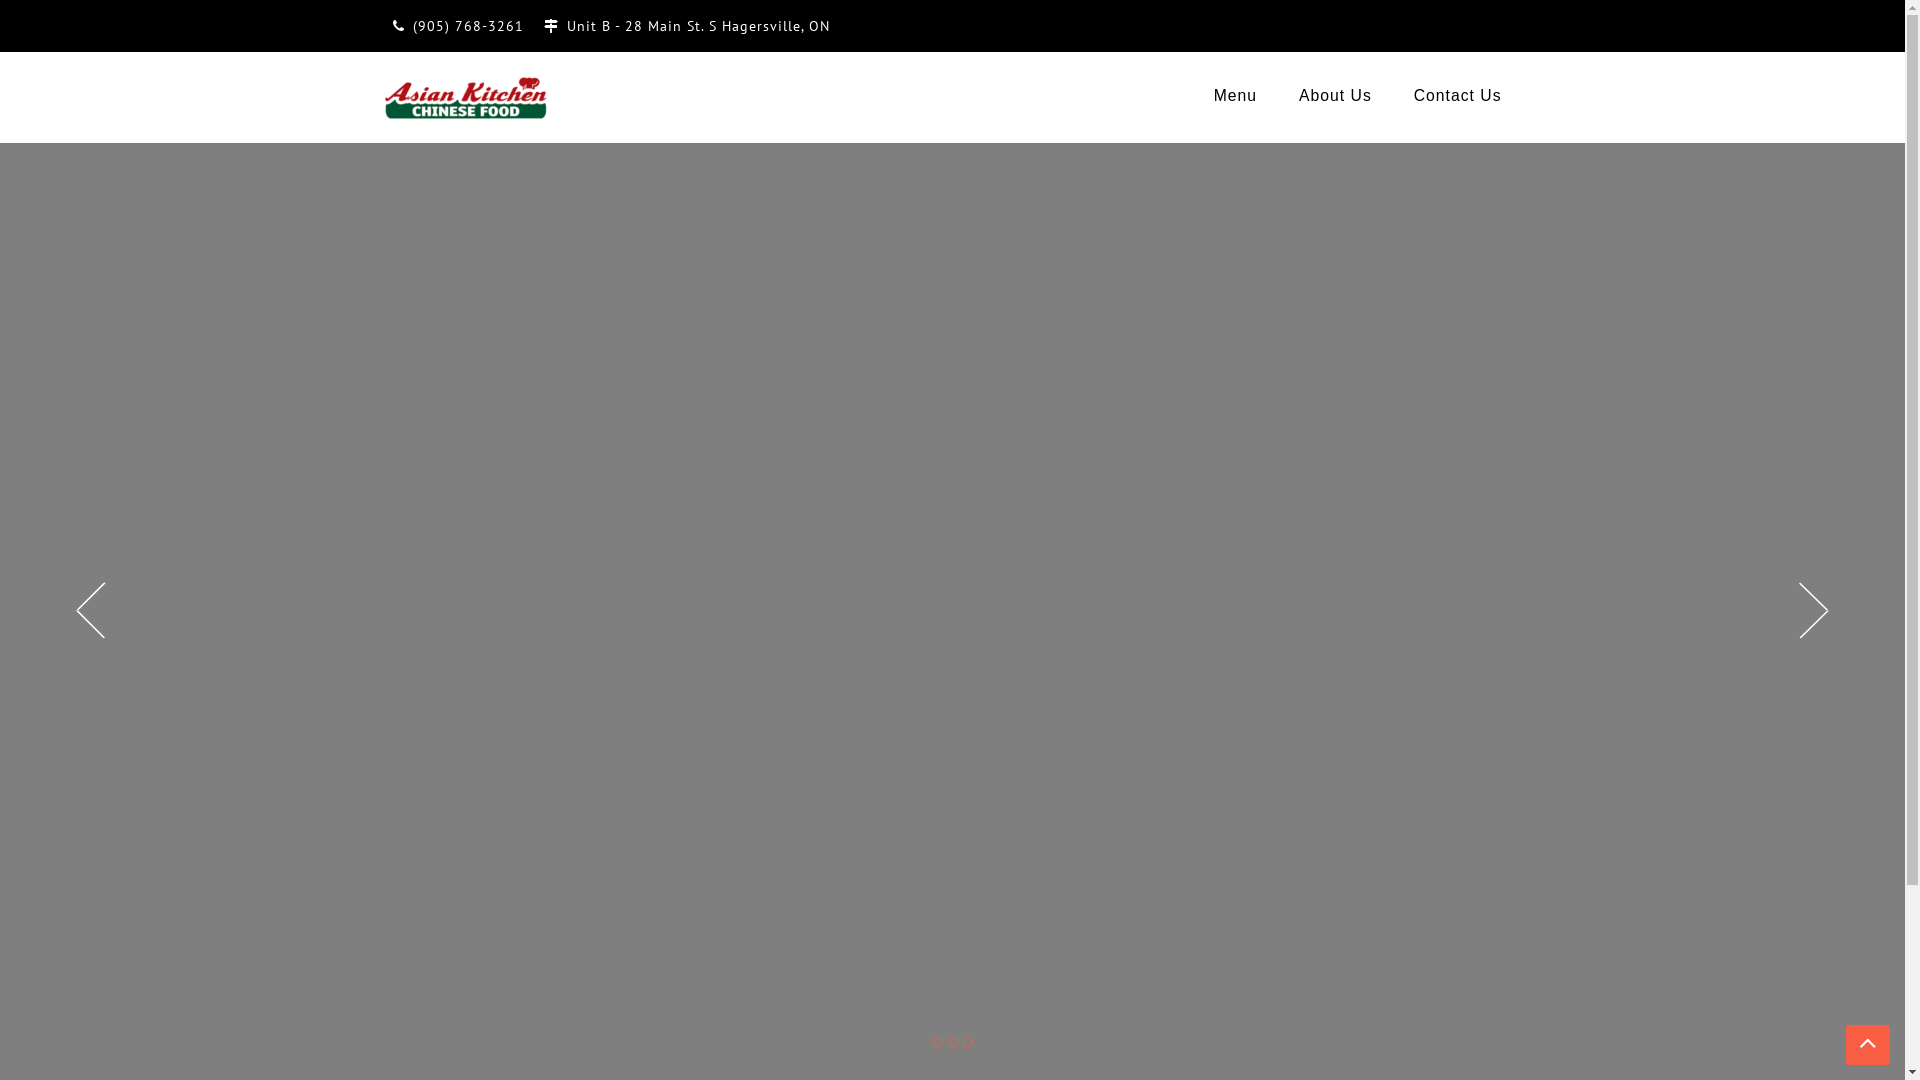  I want to click on About Us, so click(1336, 96).